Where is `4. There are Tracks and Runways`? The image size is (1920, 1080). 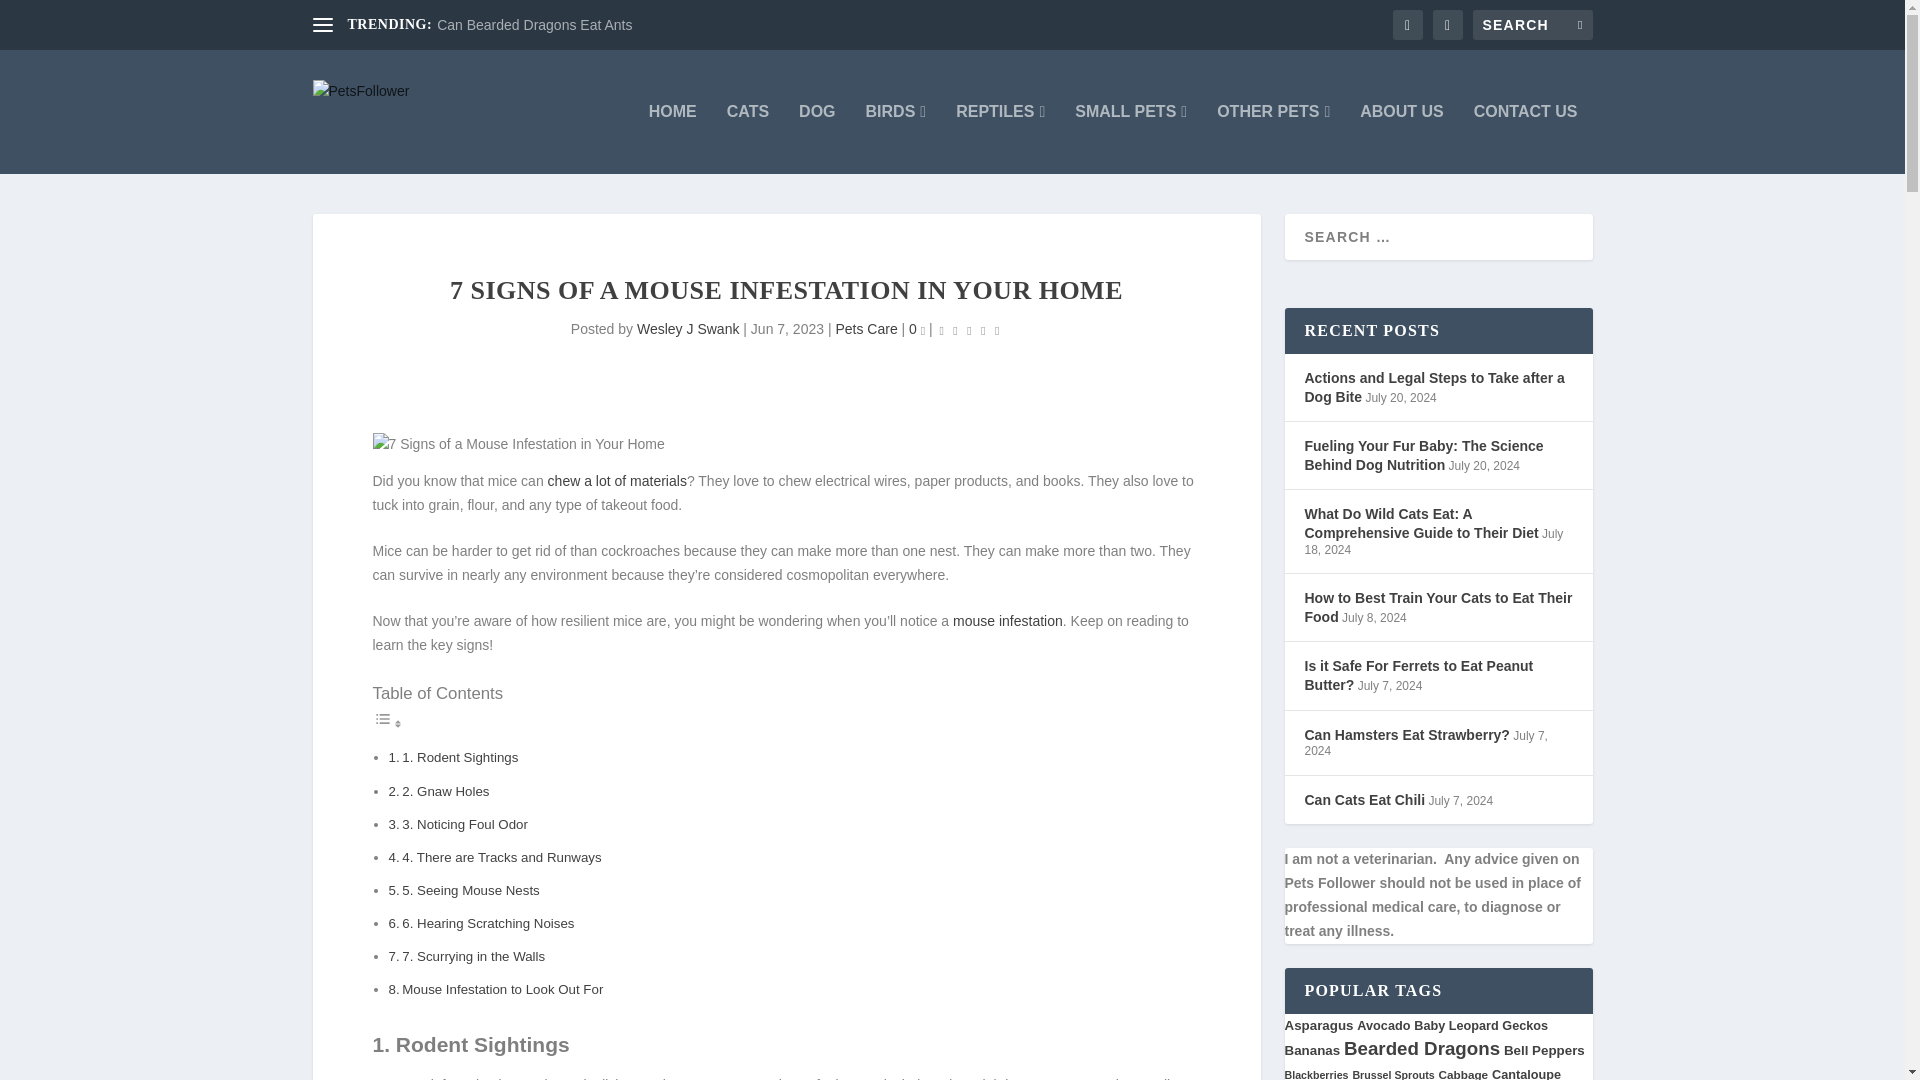 4. There are Tracks and Runways is located at coordinates (500, 857).